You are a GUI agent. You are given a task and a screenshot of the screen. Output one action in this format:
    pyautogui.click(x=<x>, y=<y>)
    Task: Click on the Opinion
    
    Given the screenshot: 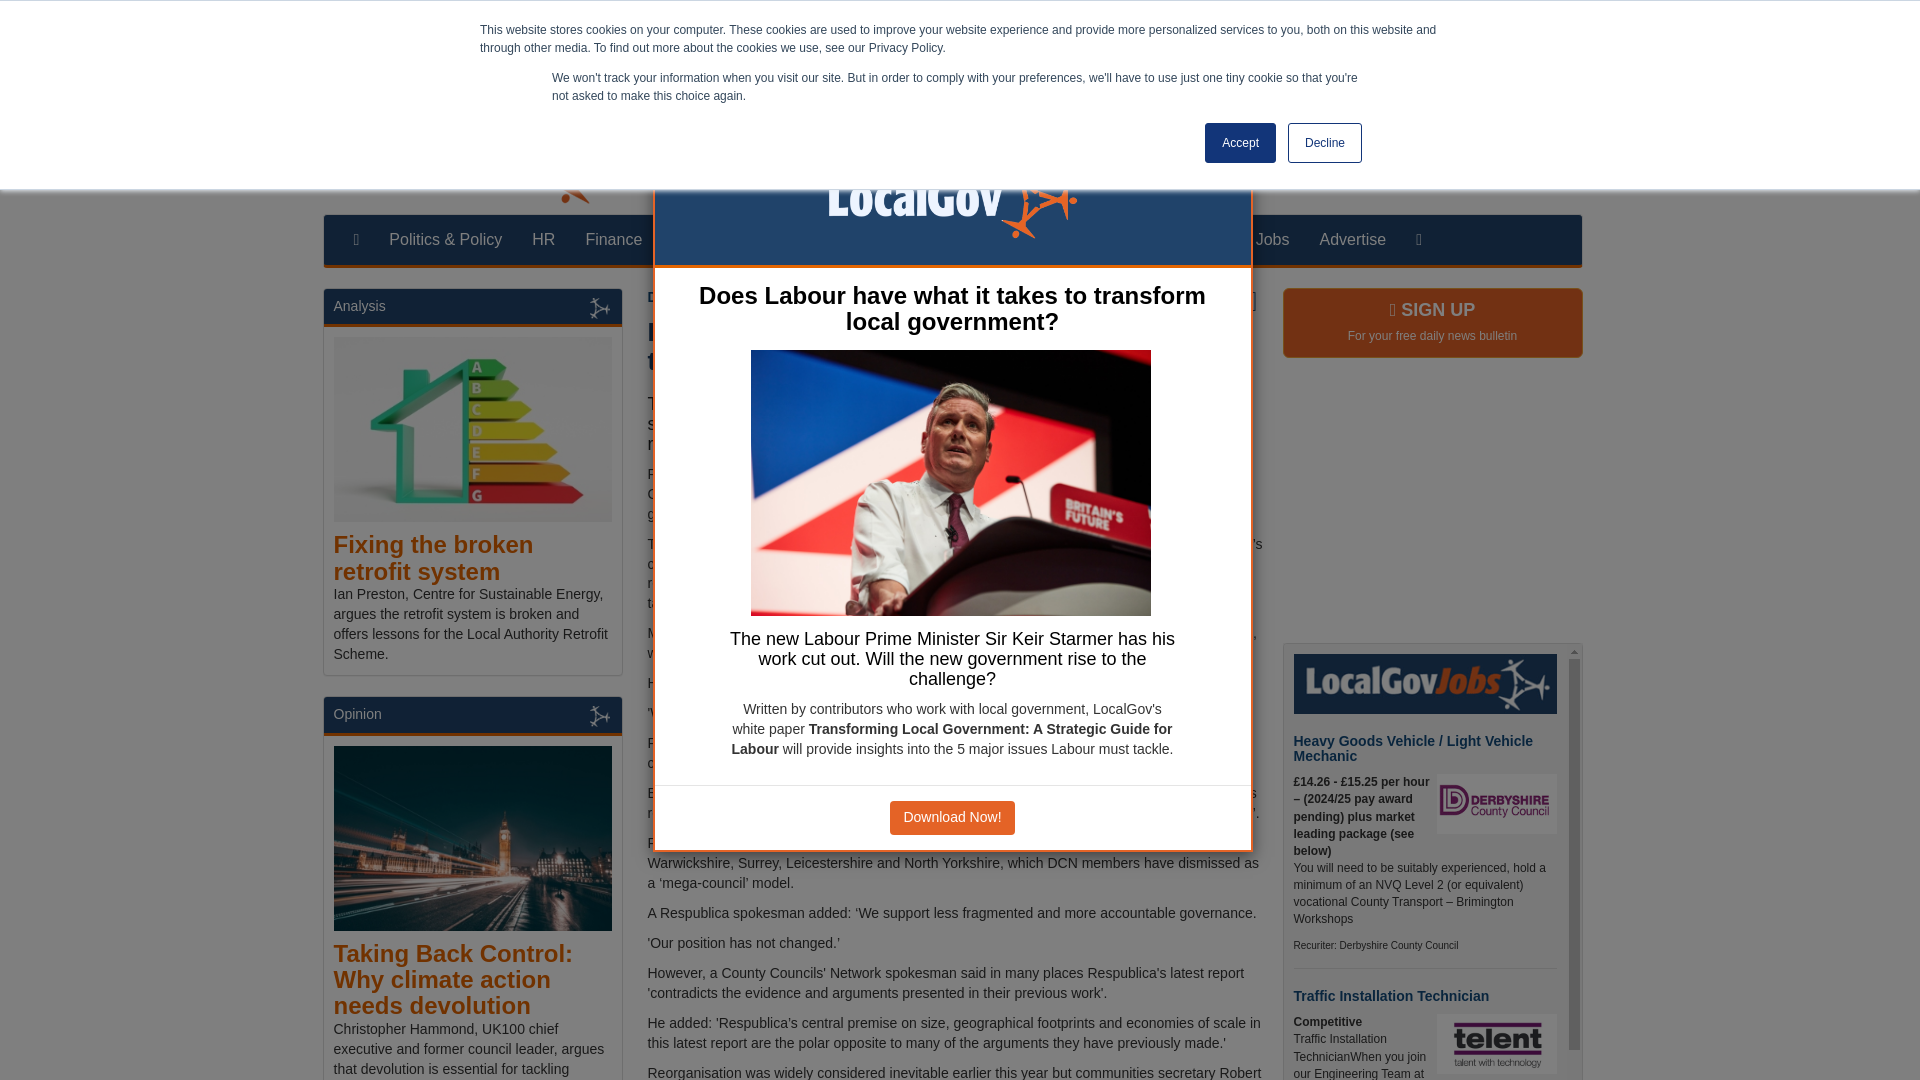 What is the action you would take?
    pyautogui.click(x=1104, y=239)
    